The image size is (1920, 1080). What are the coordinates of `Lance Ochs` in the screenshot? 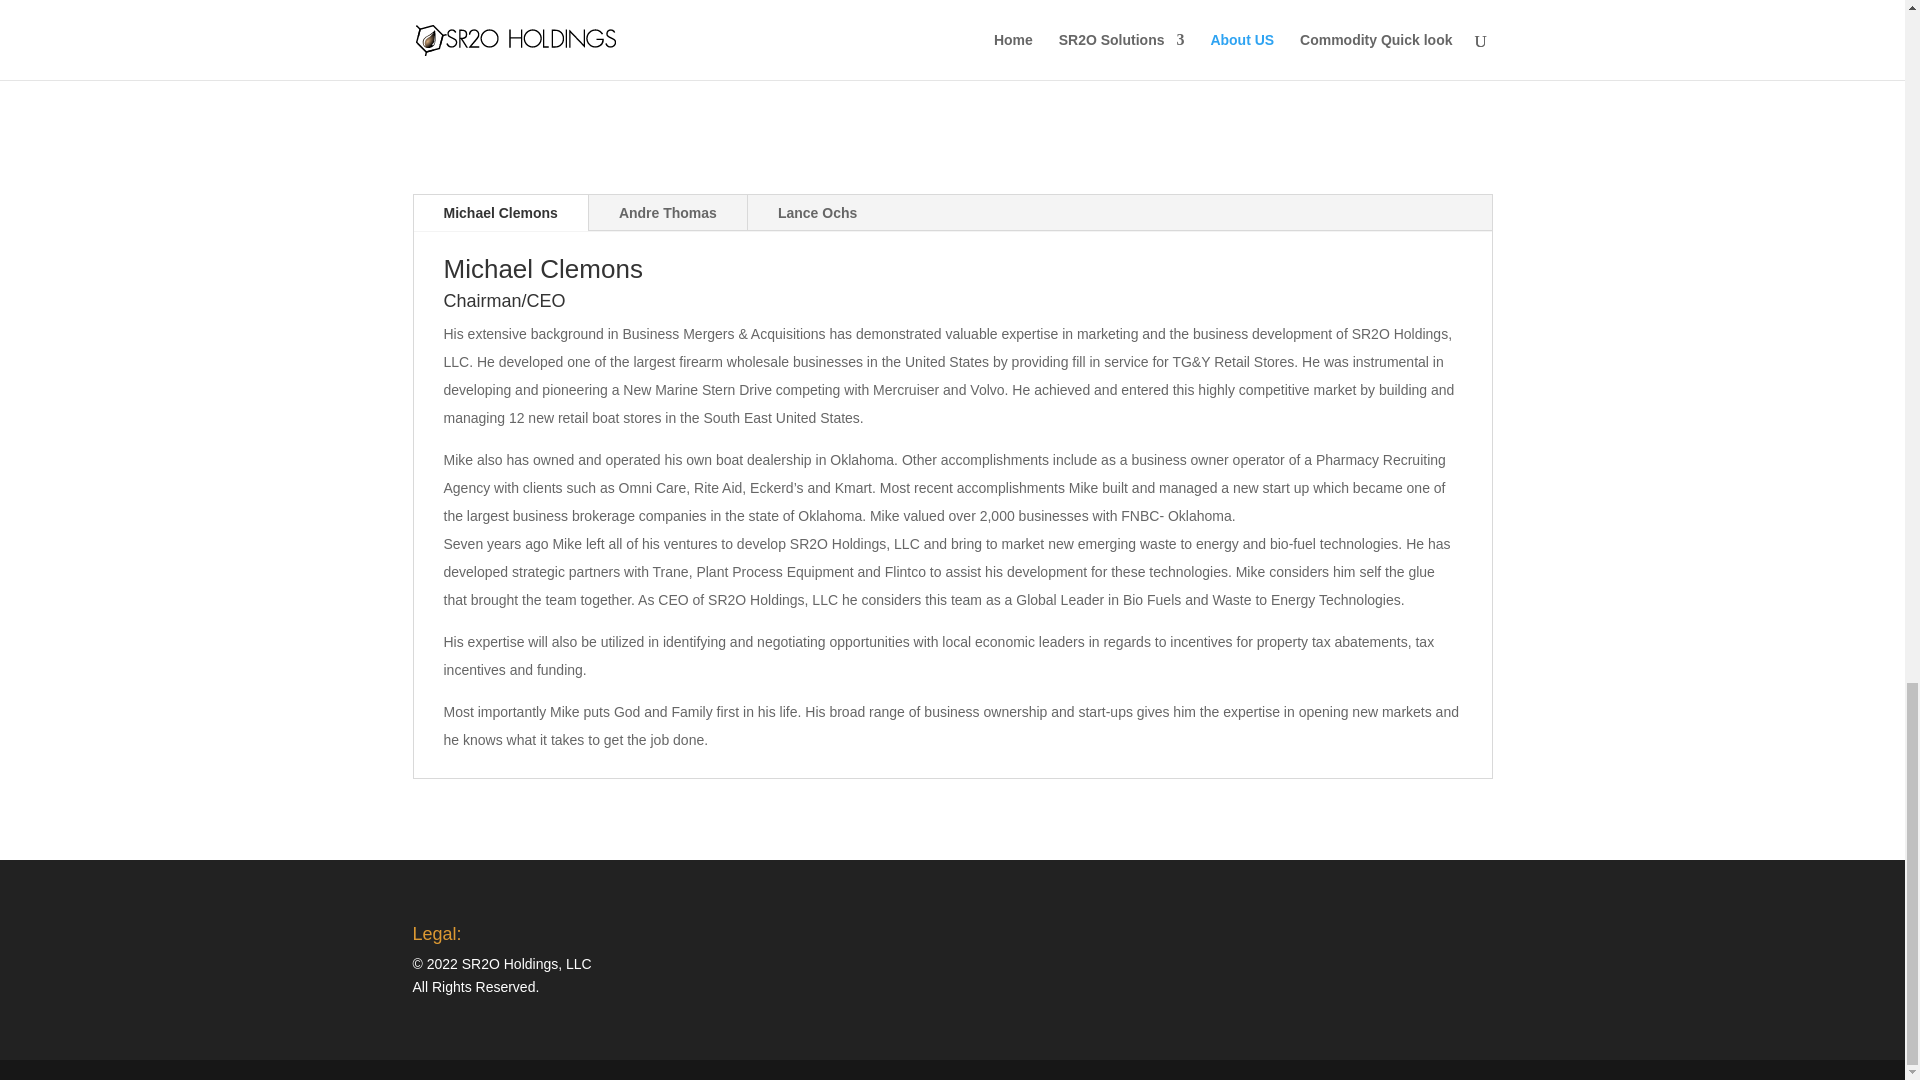 It's located at (818, 213).